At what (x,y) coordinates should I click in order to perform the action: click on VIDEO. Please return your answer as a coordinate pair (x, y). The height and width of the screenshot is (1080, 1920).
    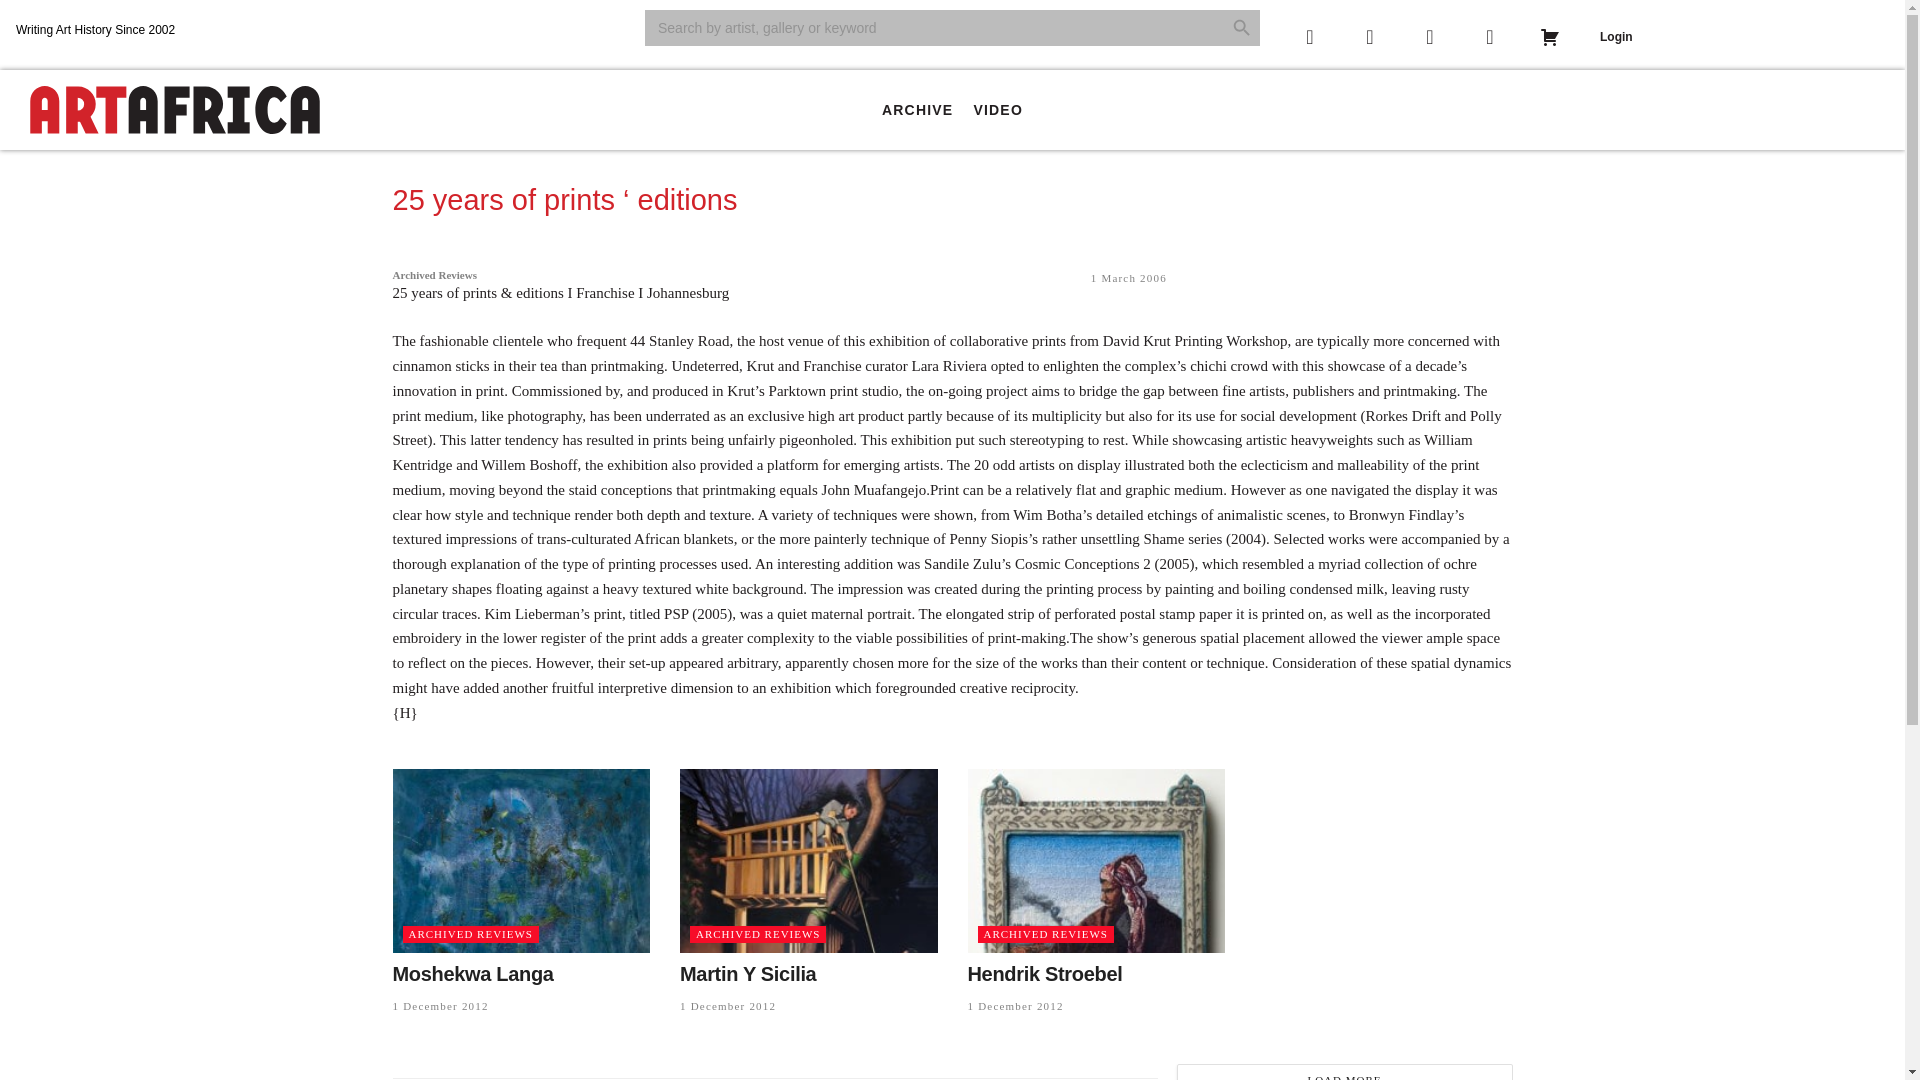
    Looking at the image, I should click on (998, 110).